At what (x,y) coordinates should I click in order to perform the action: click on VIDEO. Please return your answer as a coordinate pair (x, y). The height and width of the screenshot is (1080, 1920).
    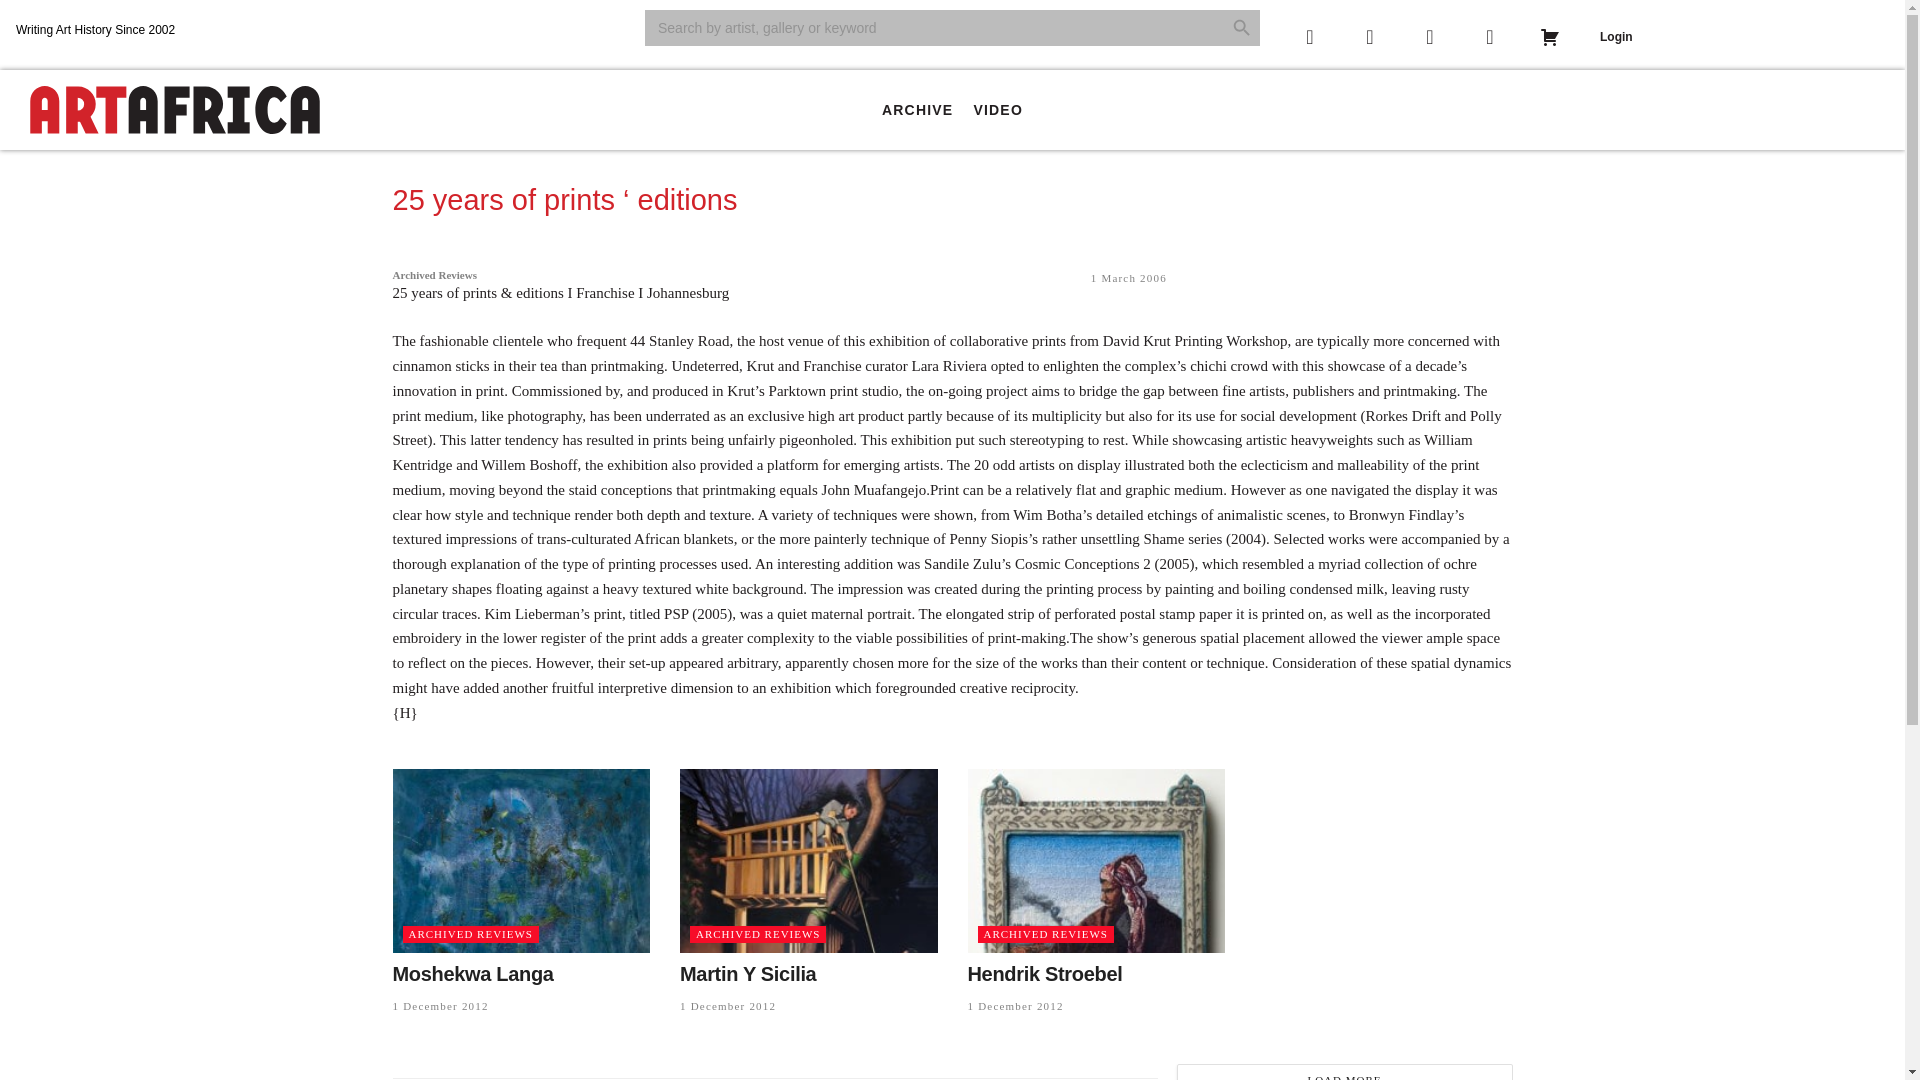
    Looking at the image, I should click on (998, 110).